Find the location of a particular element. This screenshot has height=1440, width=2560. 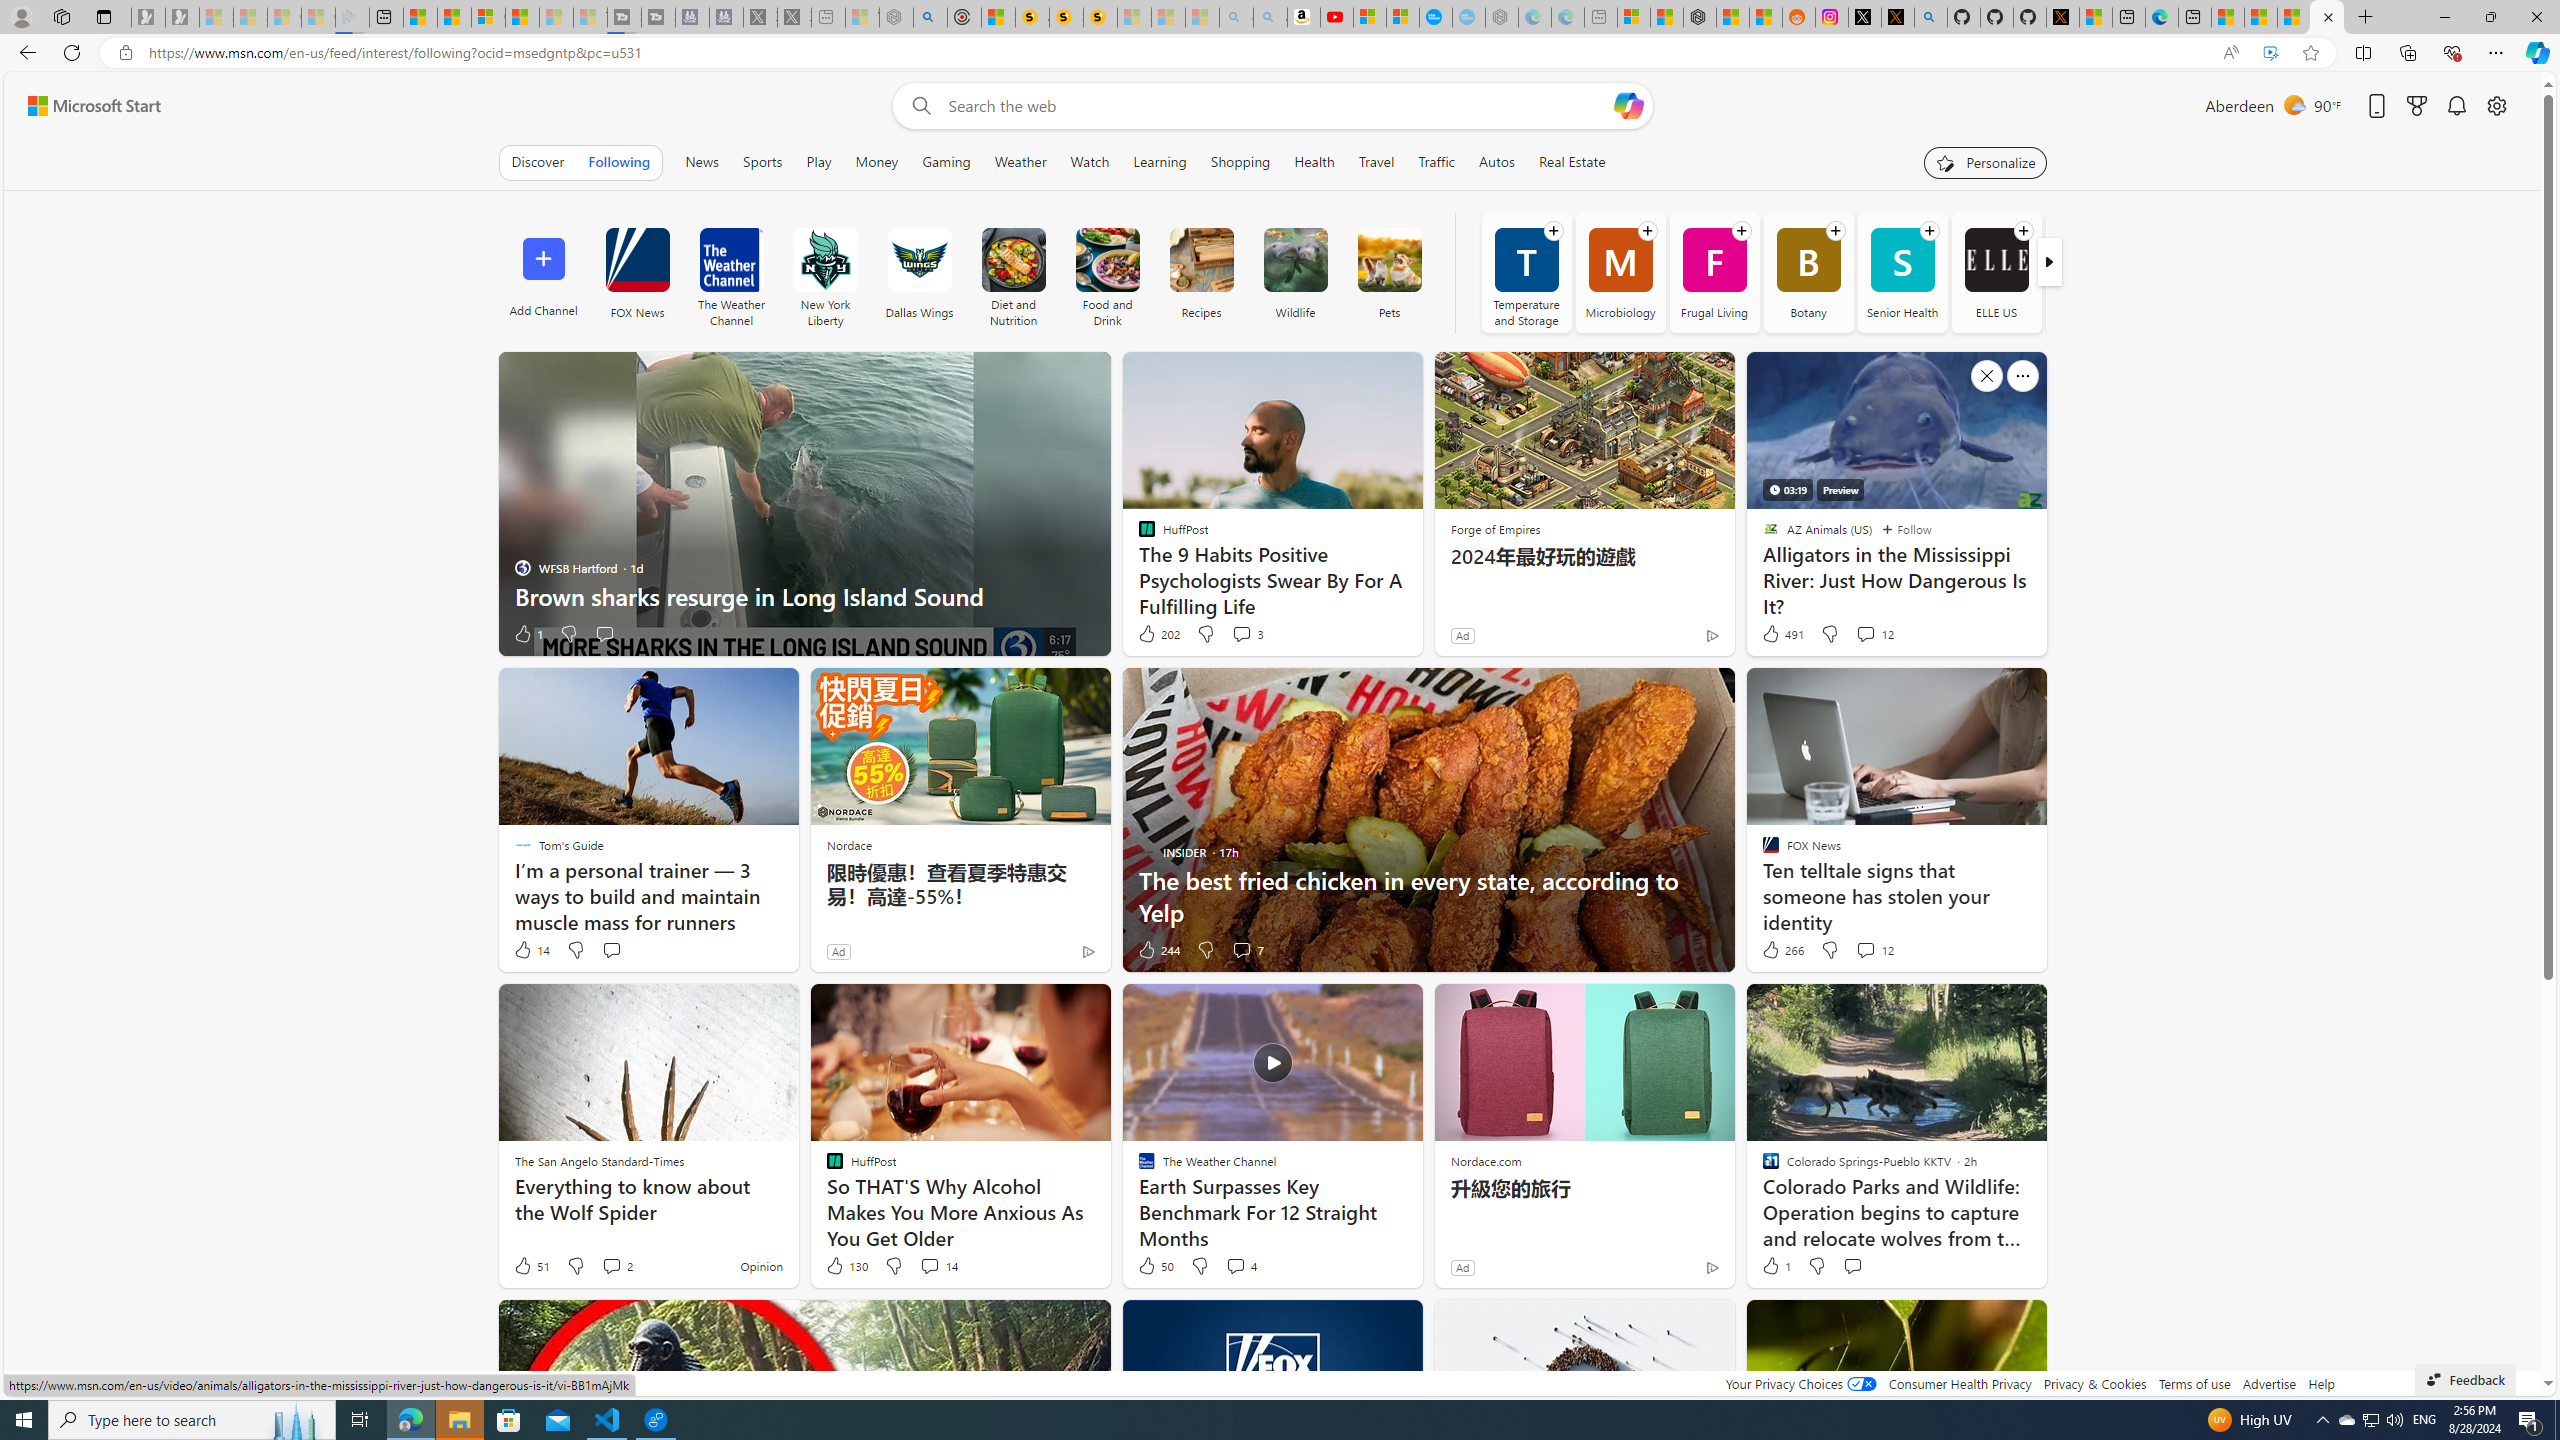

Recipes is located at coordinates (1202, 272).